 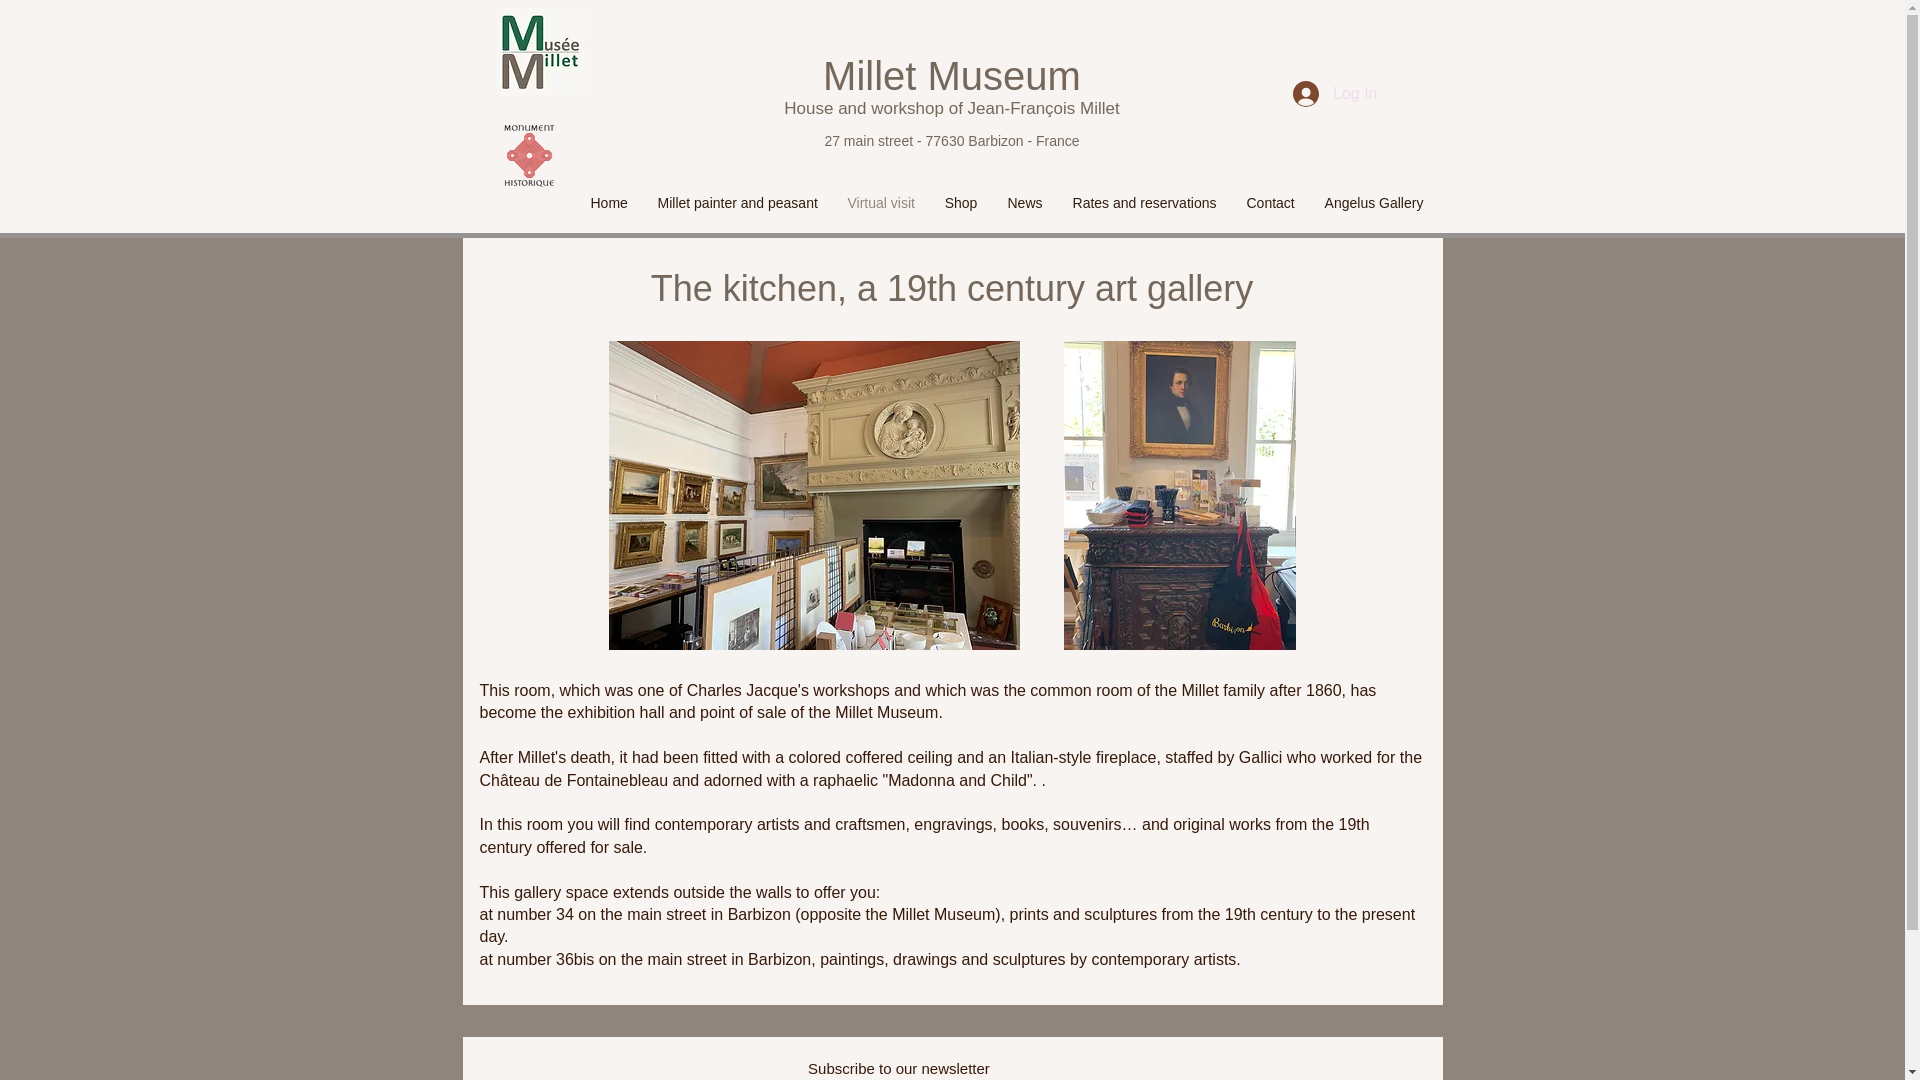 What do you see at coordinates (1144, 202) in the screenshot?
I see `Rates and reservations` at bounding box center [1144, 202].